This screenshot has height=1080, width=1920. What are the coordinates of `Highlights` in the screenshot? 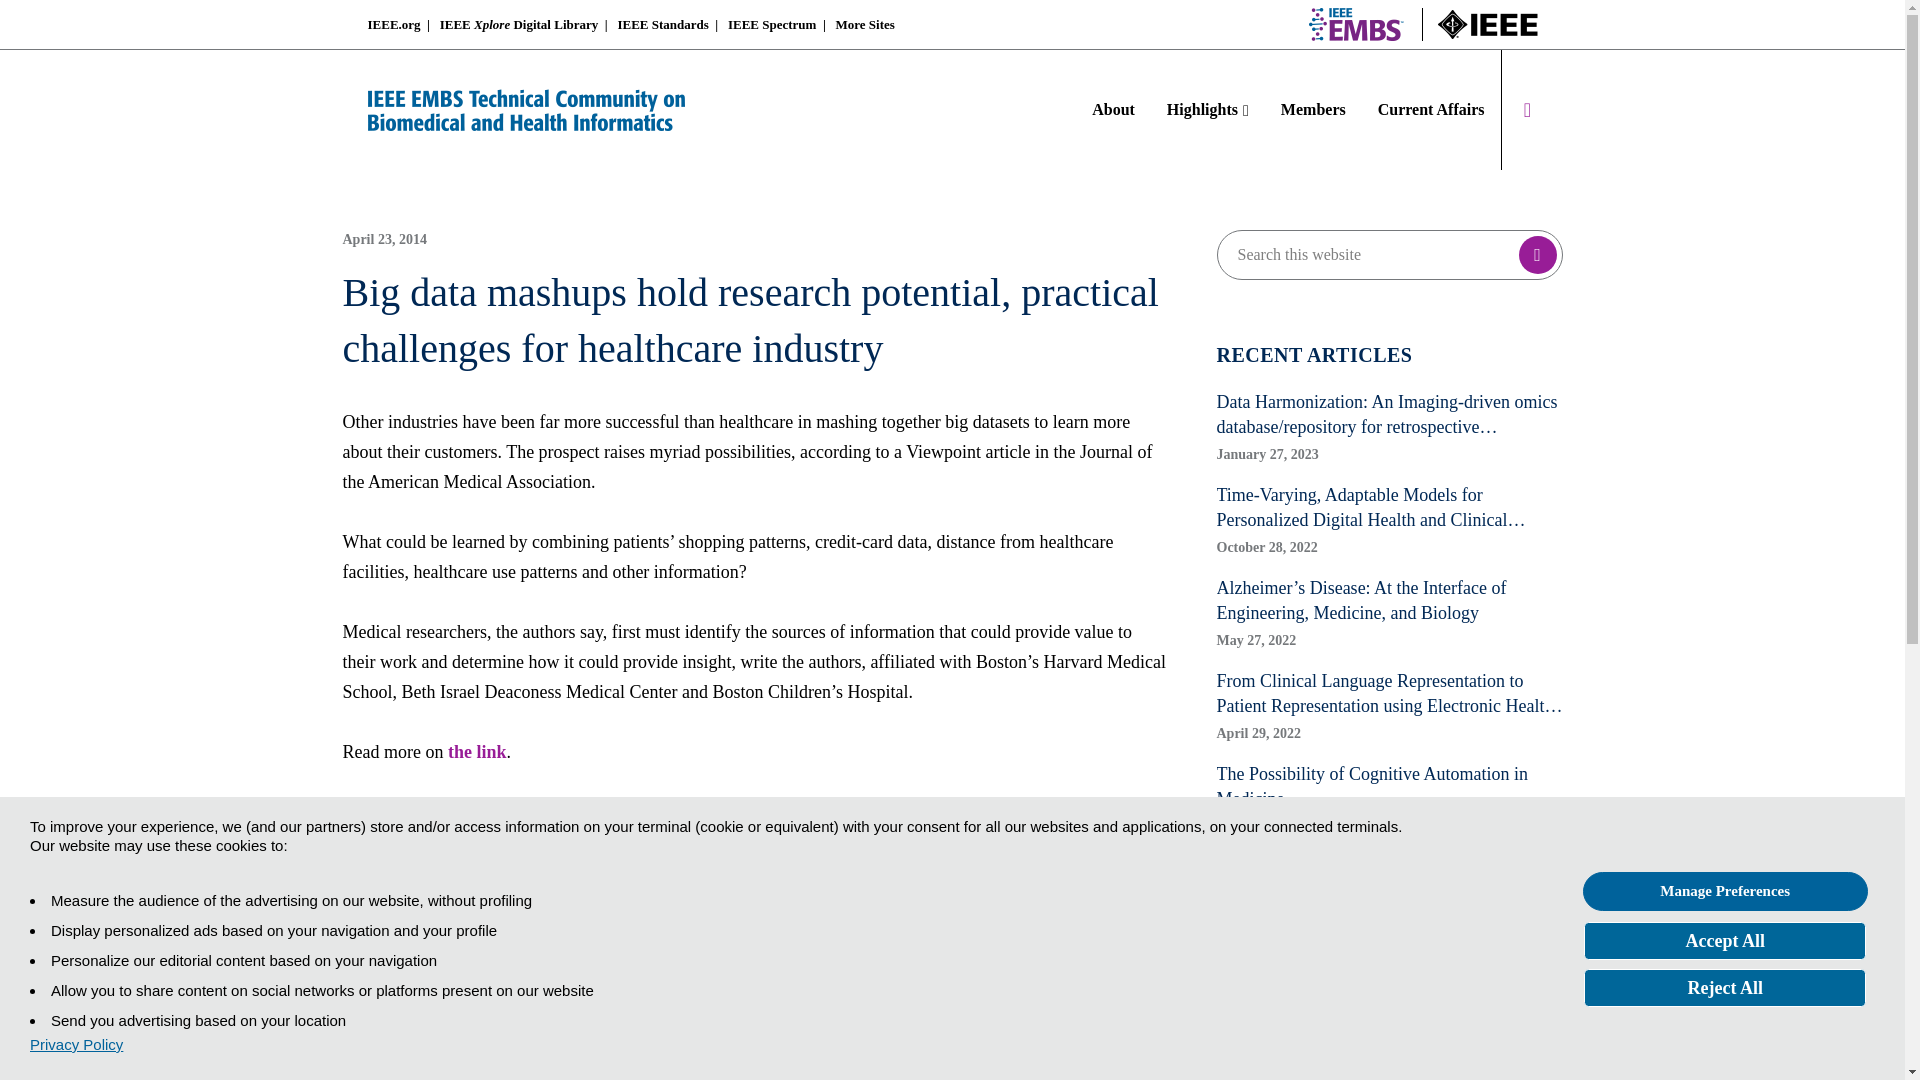 It's located at (1208, 109).